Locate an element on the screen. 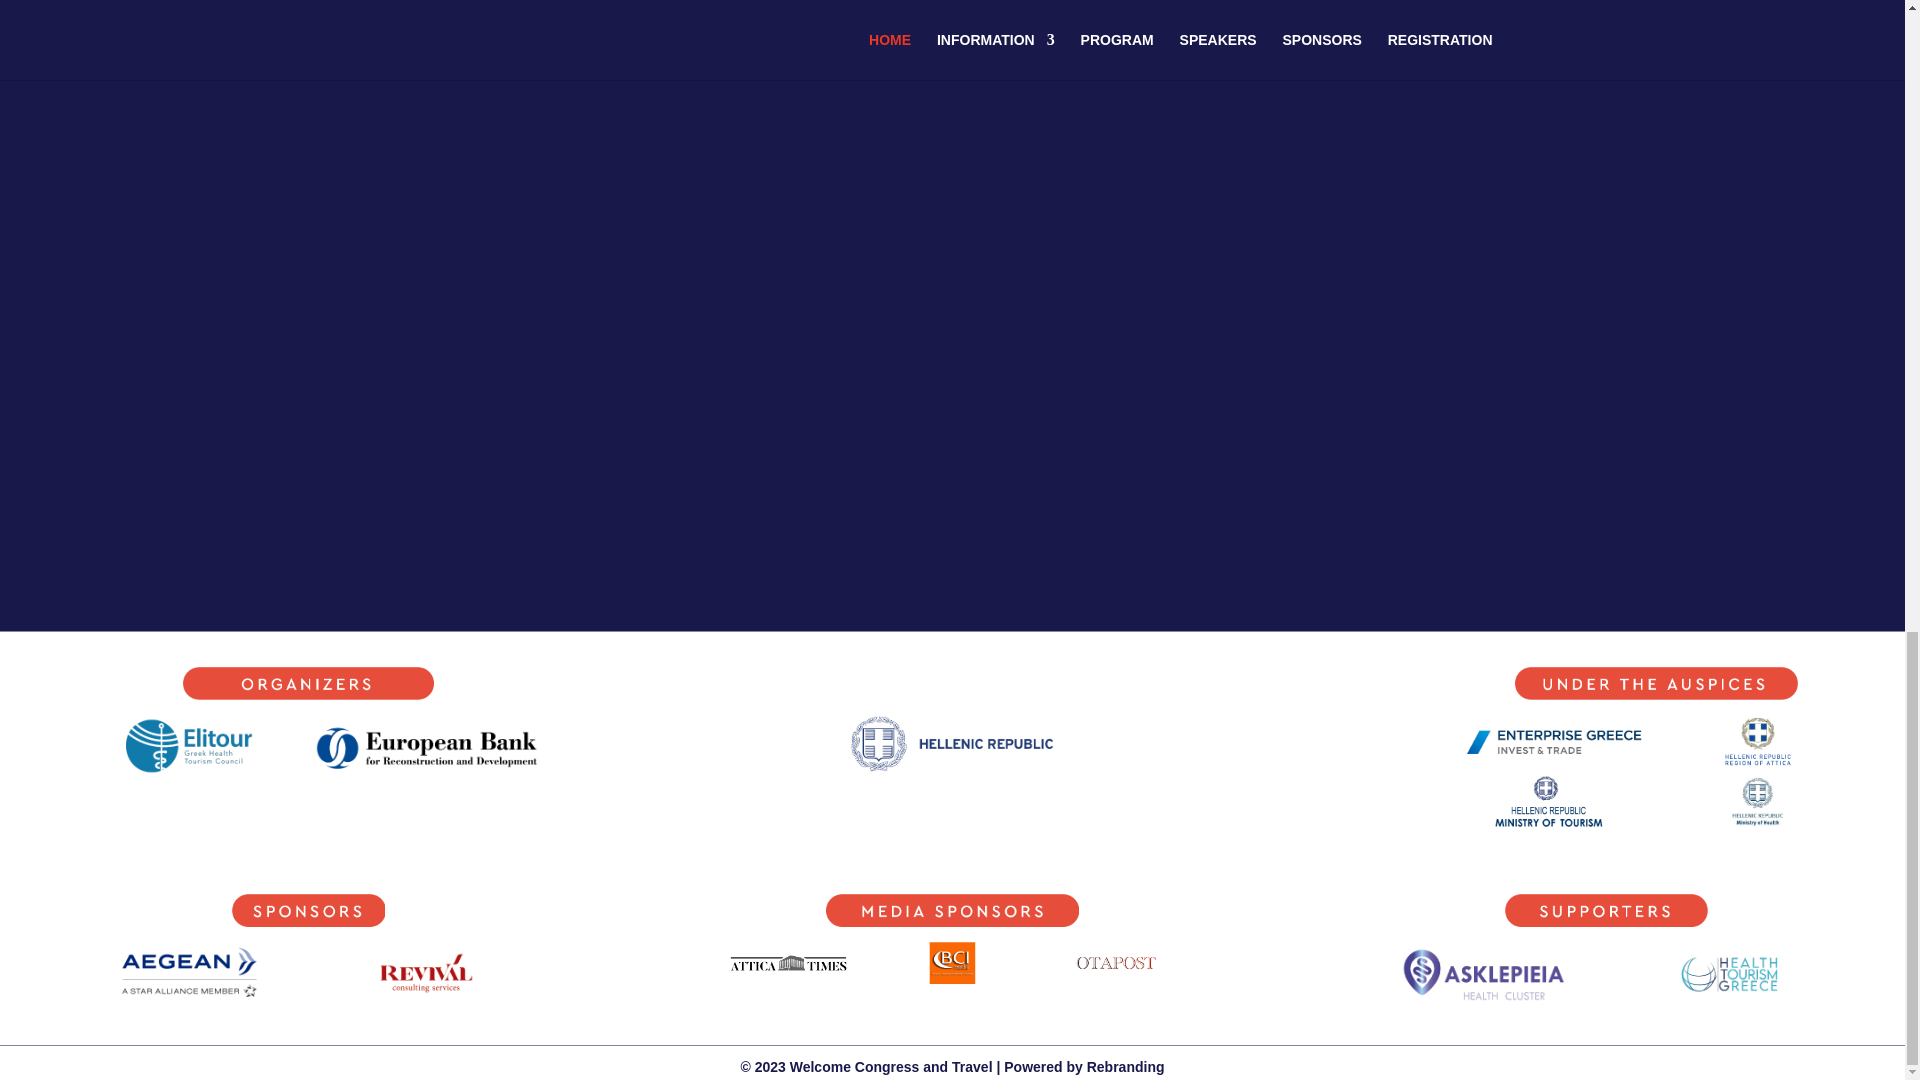 Image resolution: width=1920 pixels, height=1080 pixels. logos-03 is located at coordinates (426, 745).